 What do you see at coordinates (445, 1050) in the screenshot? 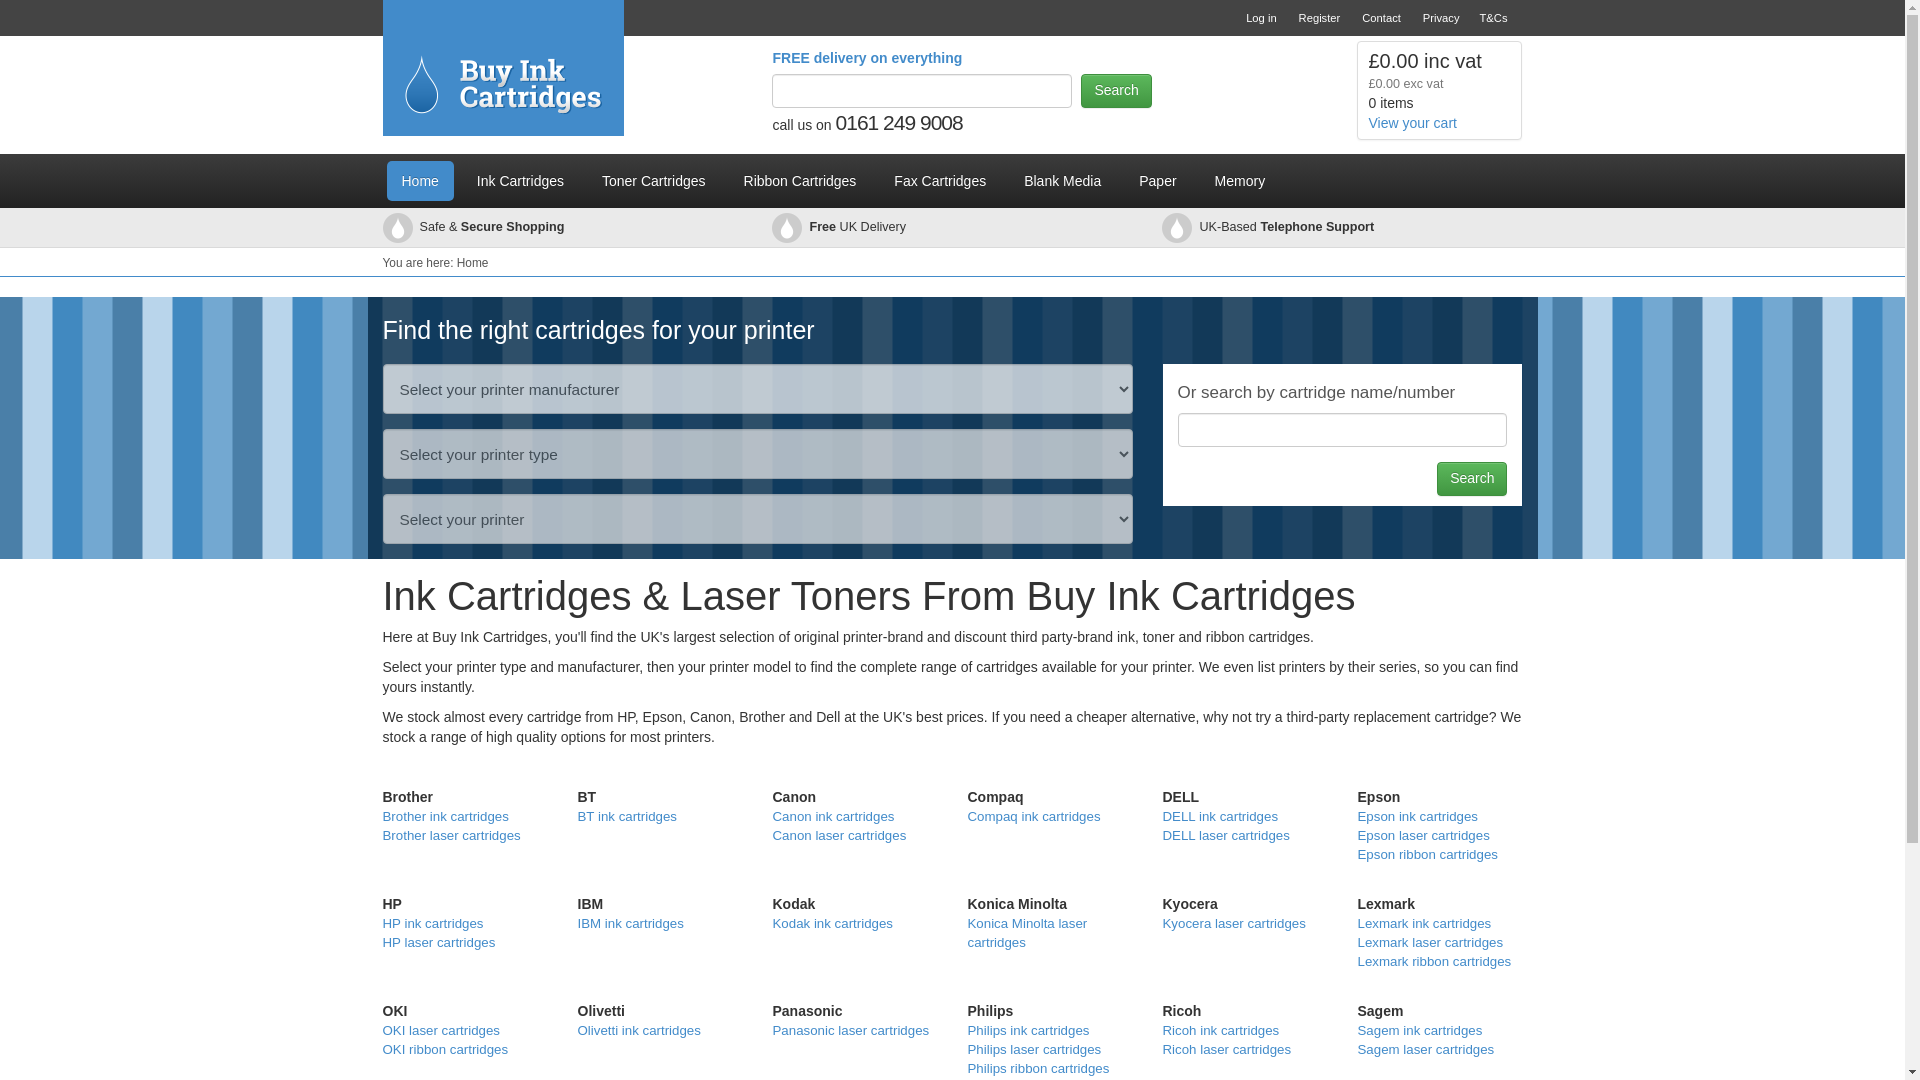
I see `OKI ribbon cartridges` at bounding box center [445, 1050].